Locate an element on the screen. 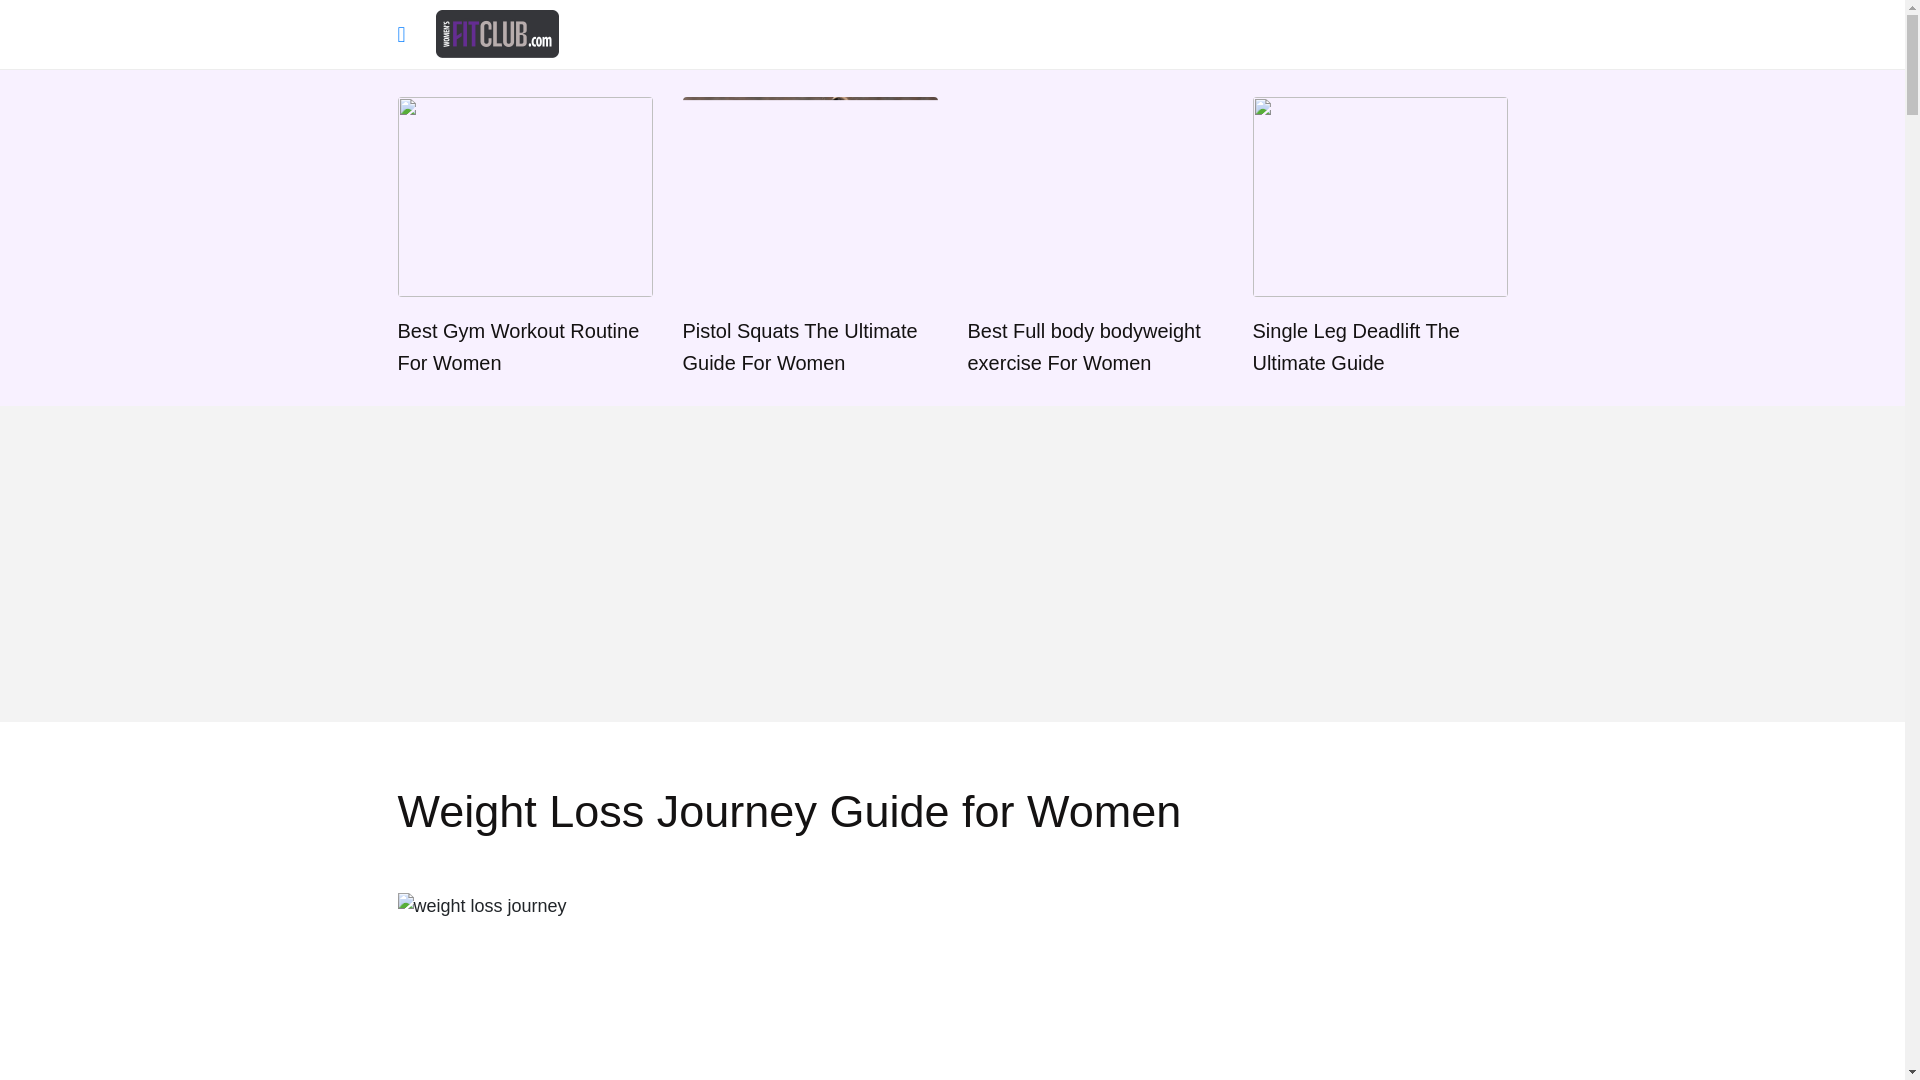  read more Best Full body bodyweight exercise For Women is located at coordinates (1095, 238).